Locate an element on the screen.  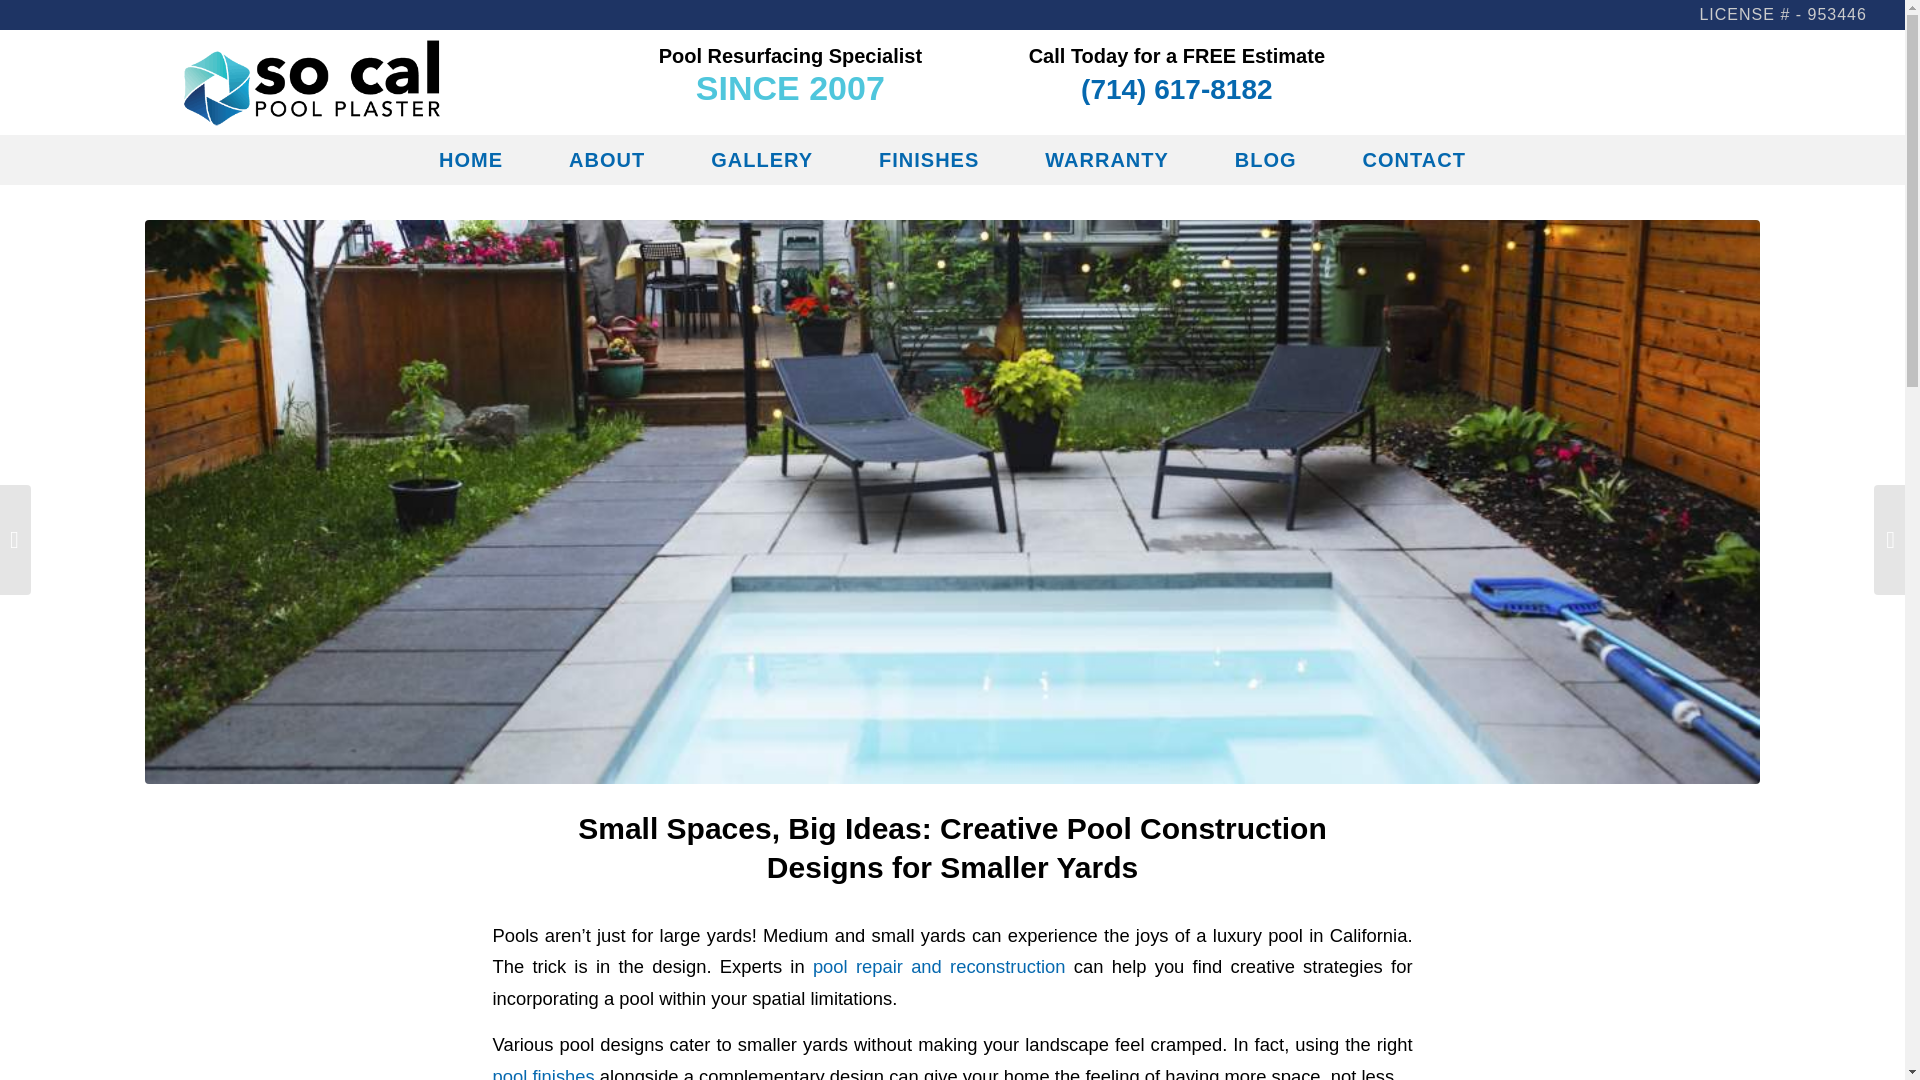
HOME is located at coordinates (471, 160).